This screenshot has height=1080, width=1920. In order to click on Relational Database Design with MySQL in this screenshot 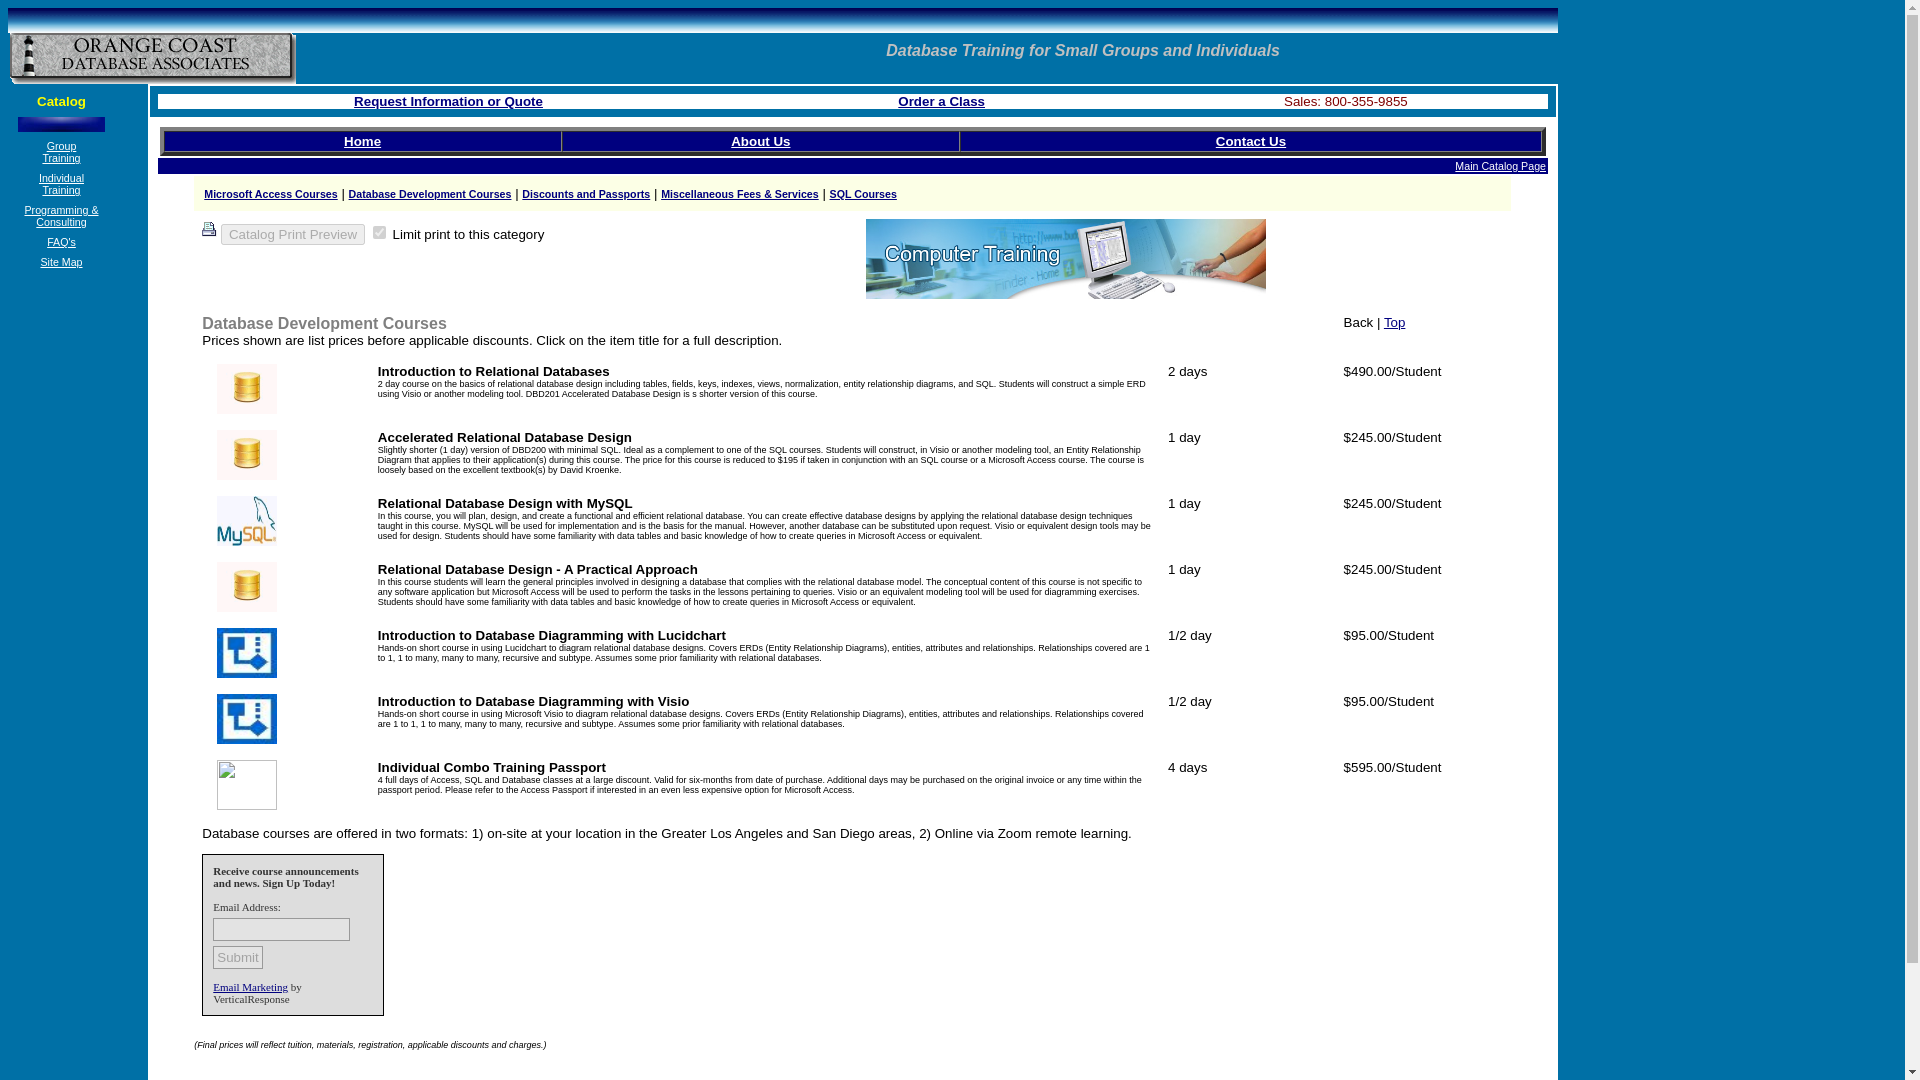, I will do `click(506, 502)`.